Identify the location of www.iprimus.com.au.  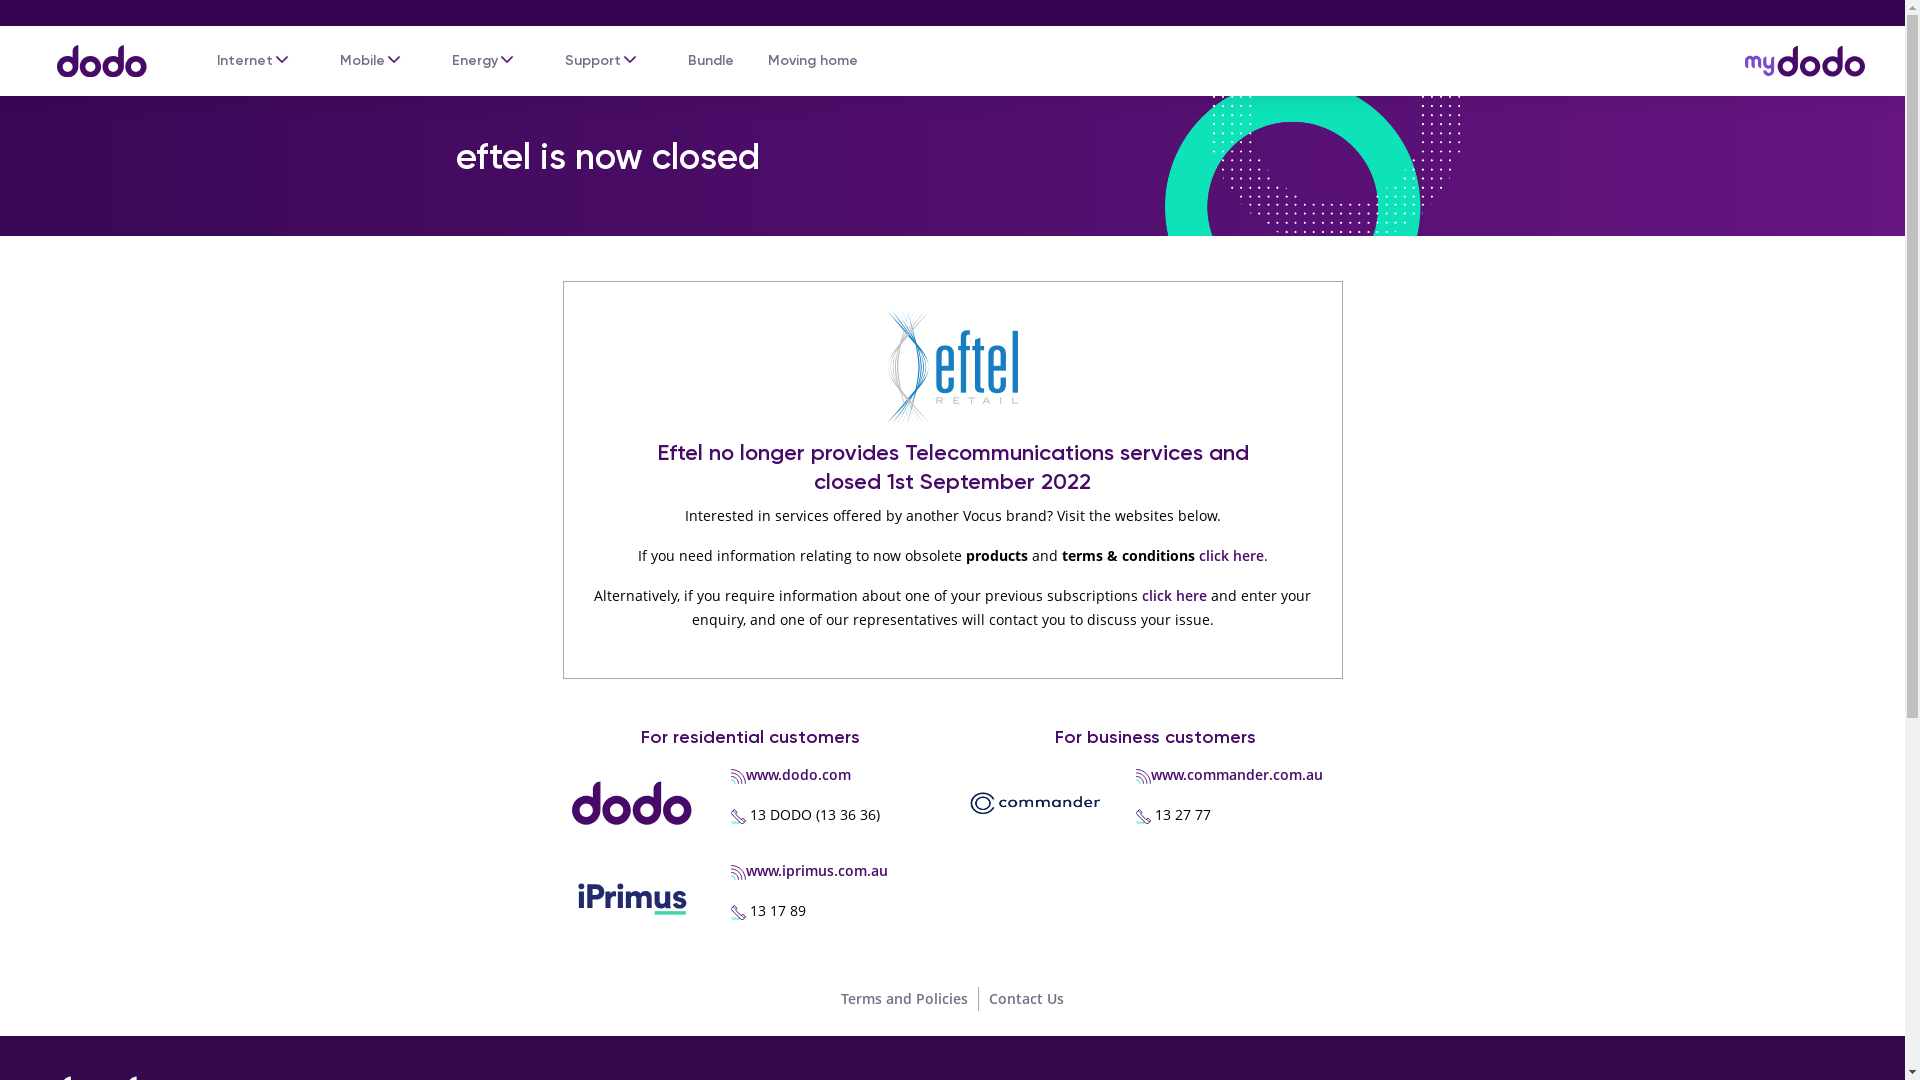
(817, 870).